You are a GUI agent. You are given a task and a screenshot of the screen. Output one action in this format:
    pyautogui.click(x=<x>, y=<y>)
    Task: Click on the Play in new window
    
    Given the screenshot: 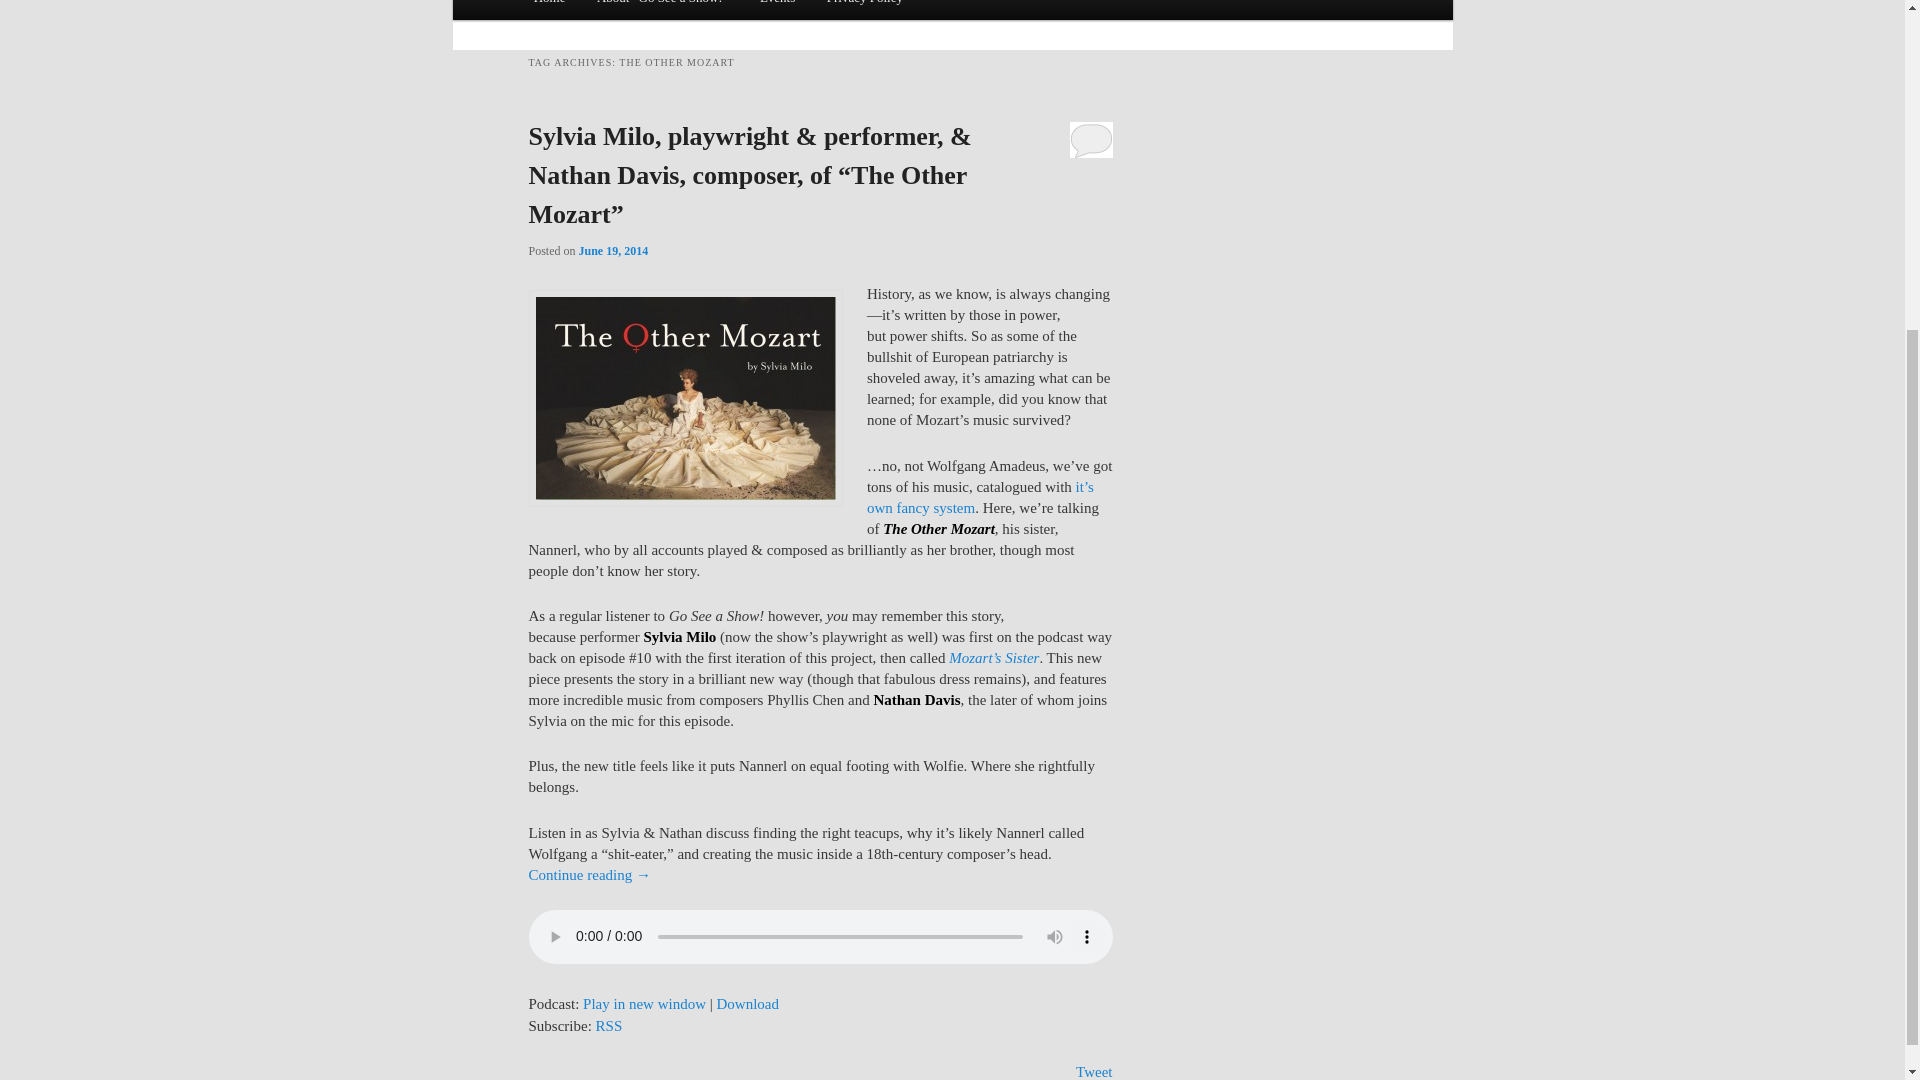 What is the action you would take?
    pyautogui.click(x=644, y=1003)
    